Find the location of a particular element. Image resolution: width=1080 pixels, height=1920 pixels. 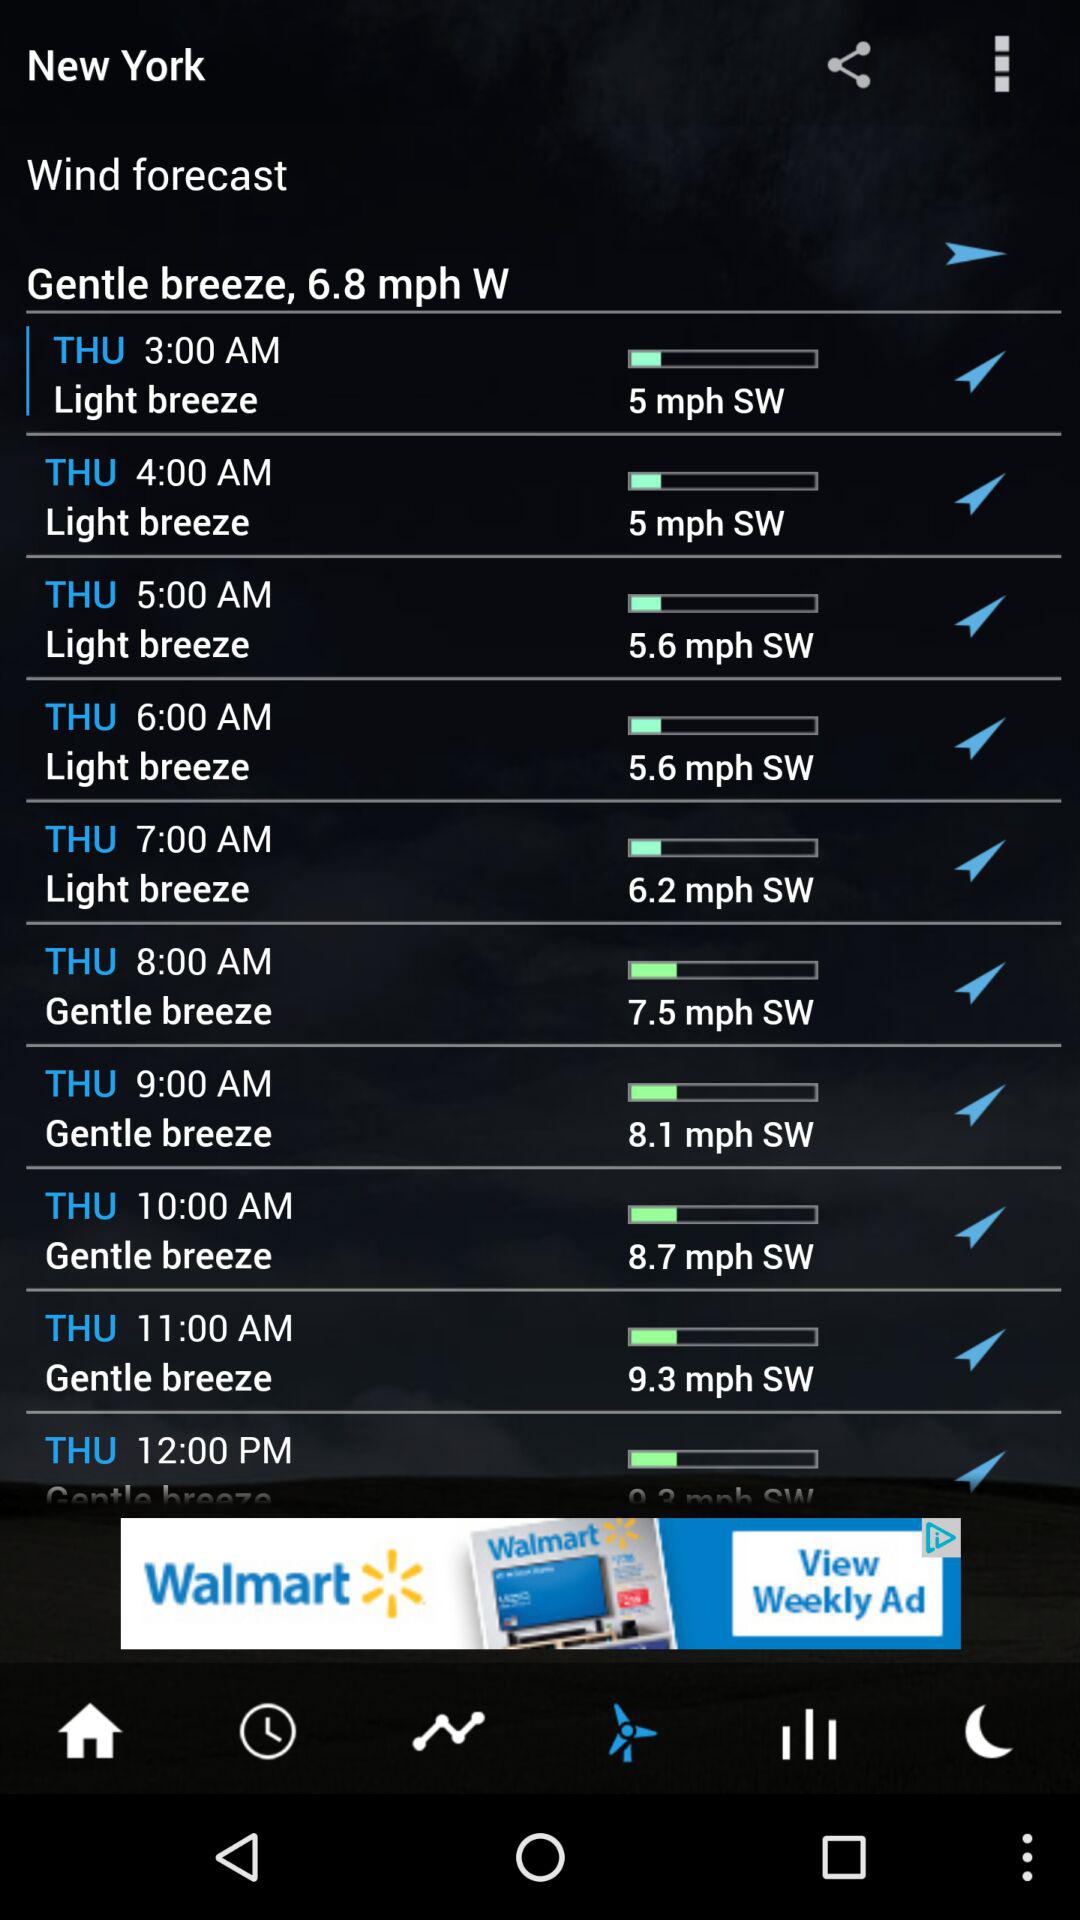

select time is located at coordinates (270, 1729).